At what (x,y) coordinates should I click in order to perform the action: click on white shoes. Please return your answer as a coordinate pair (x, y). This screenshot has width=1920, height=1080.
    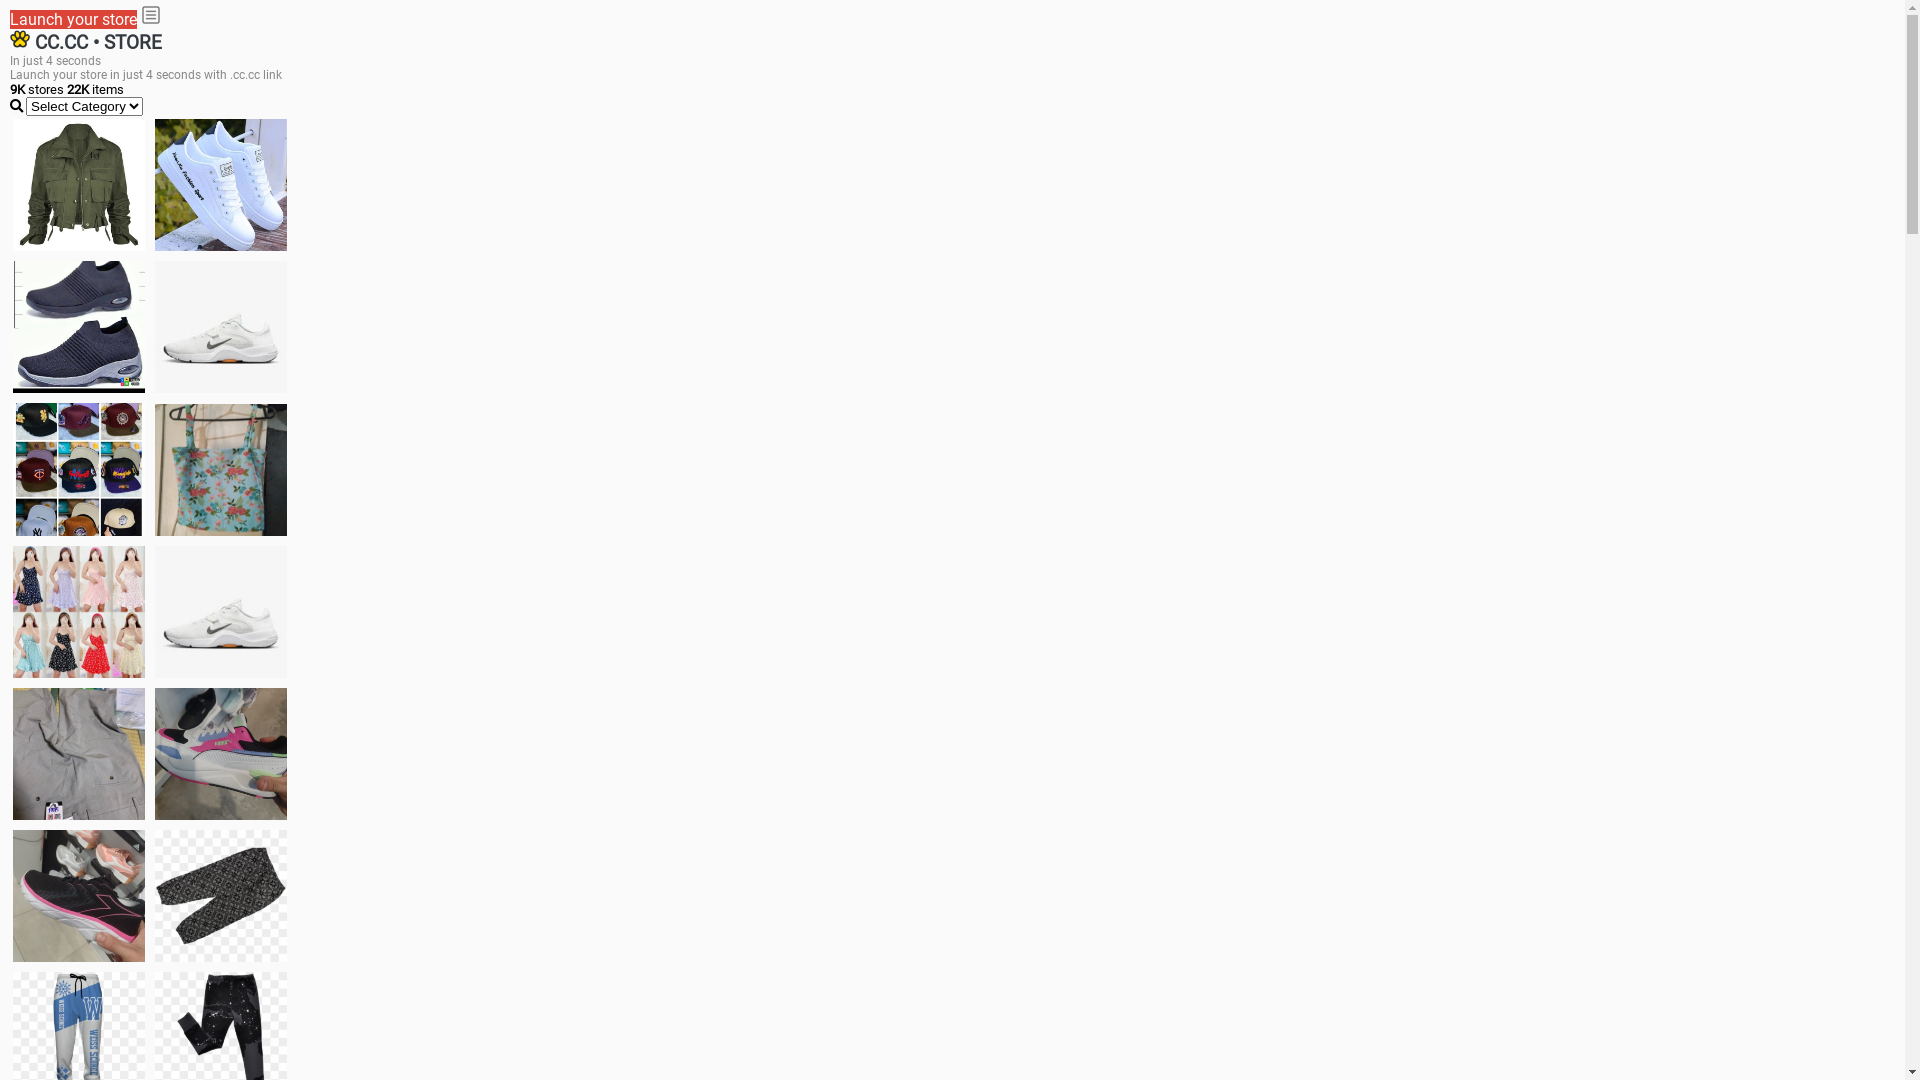
    Looking at the image, I should click on (221, 185).